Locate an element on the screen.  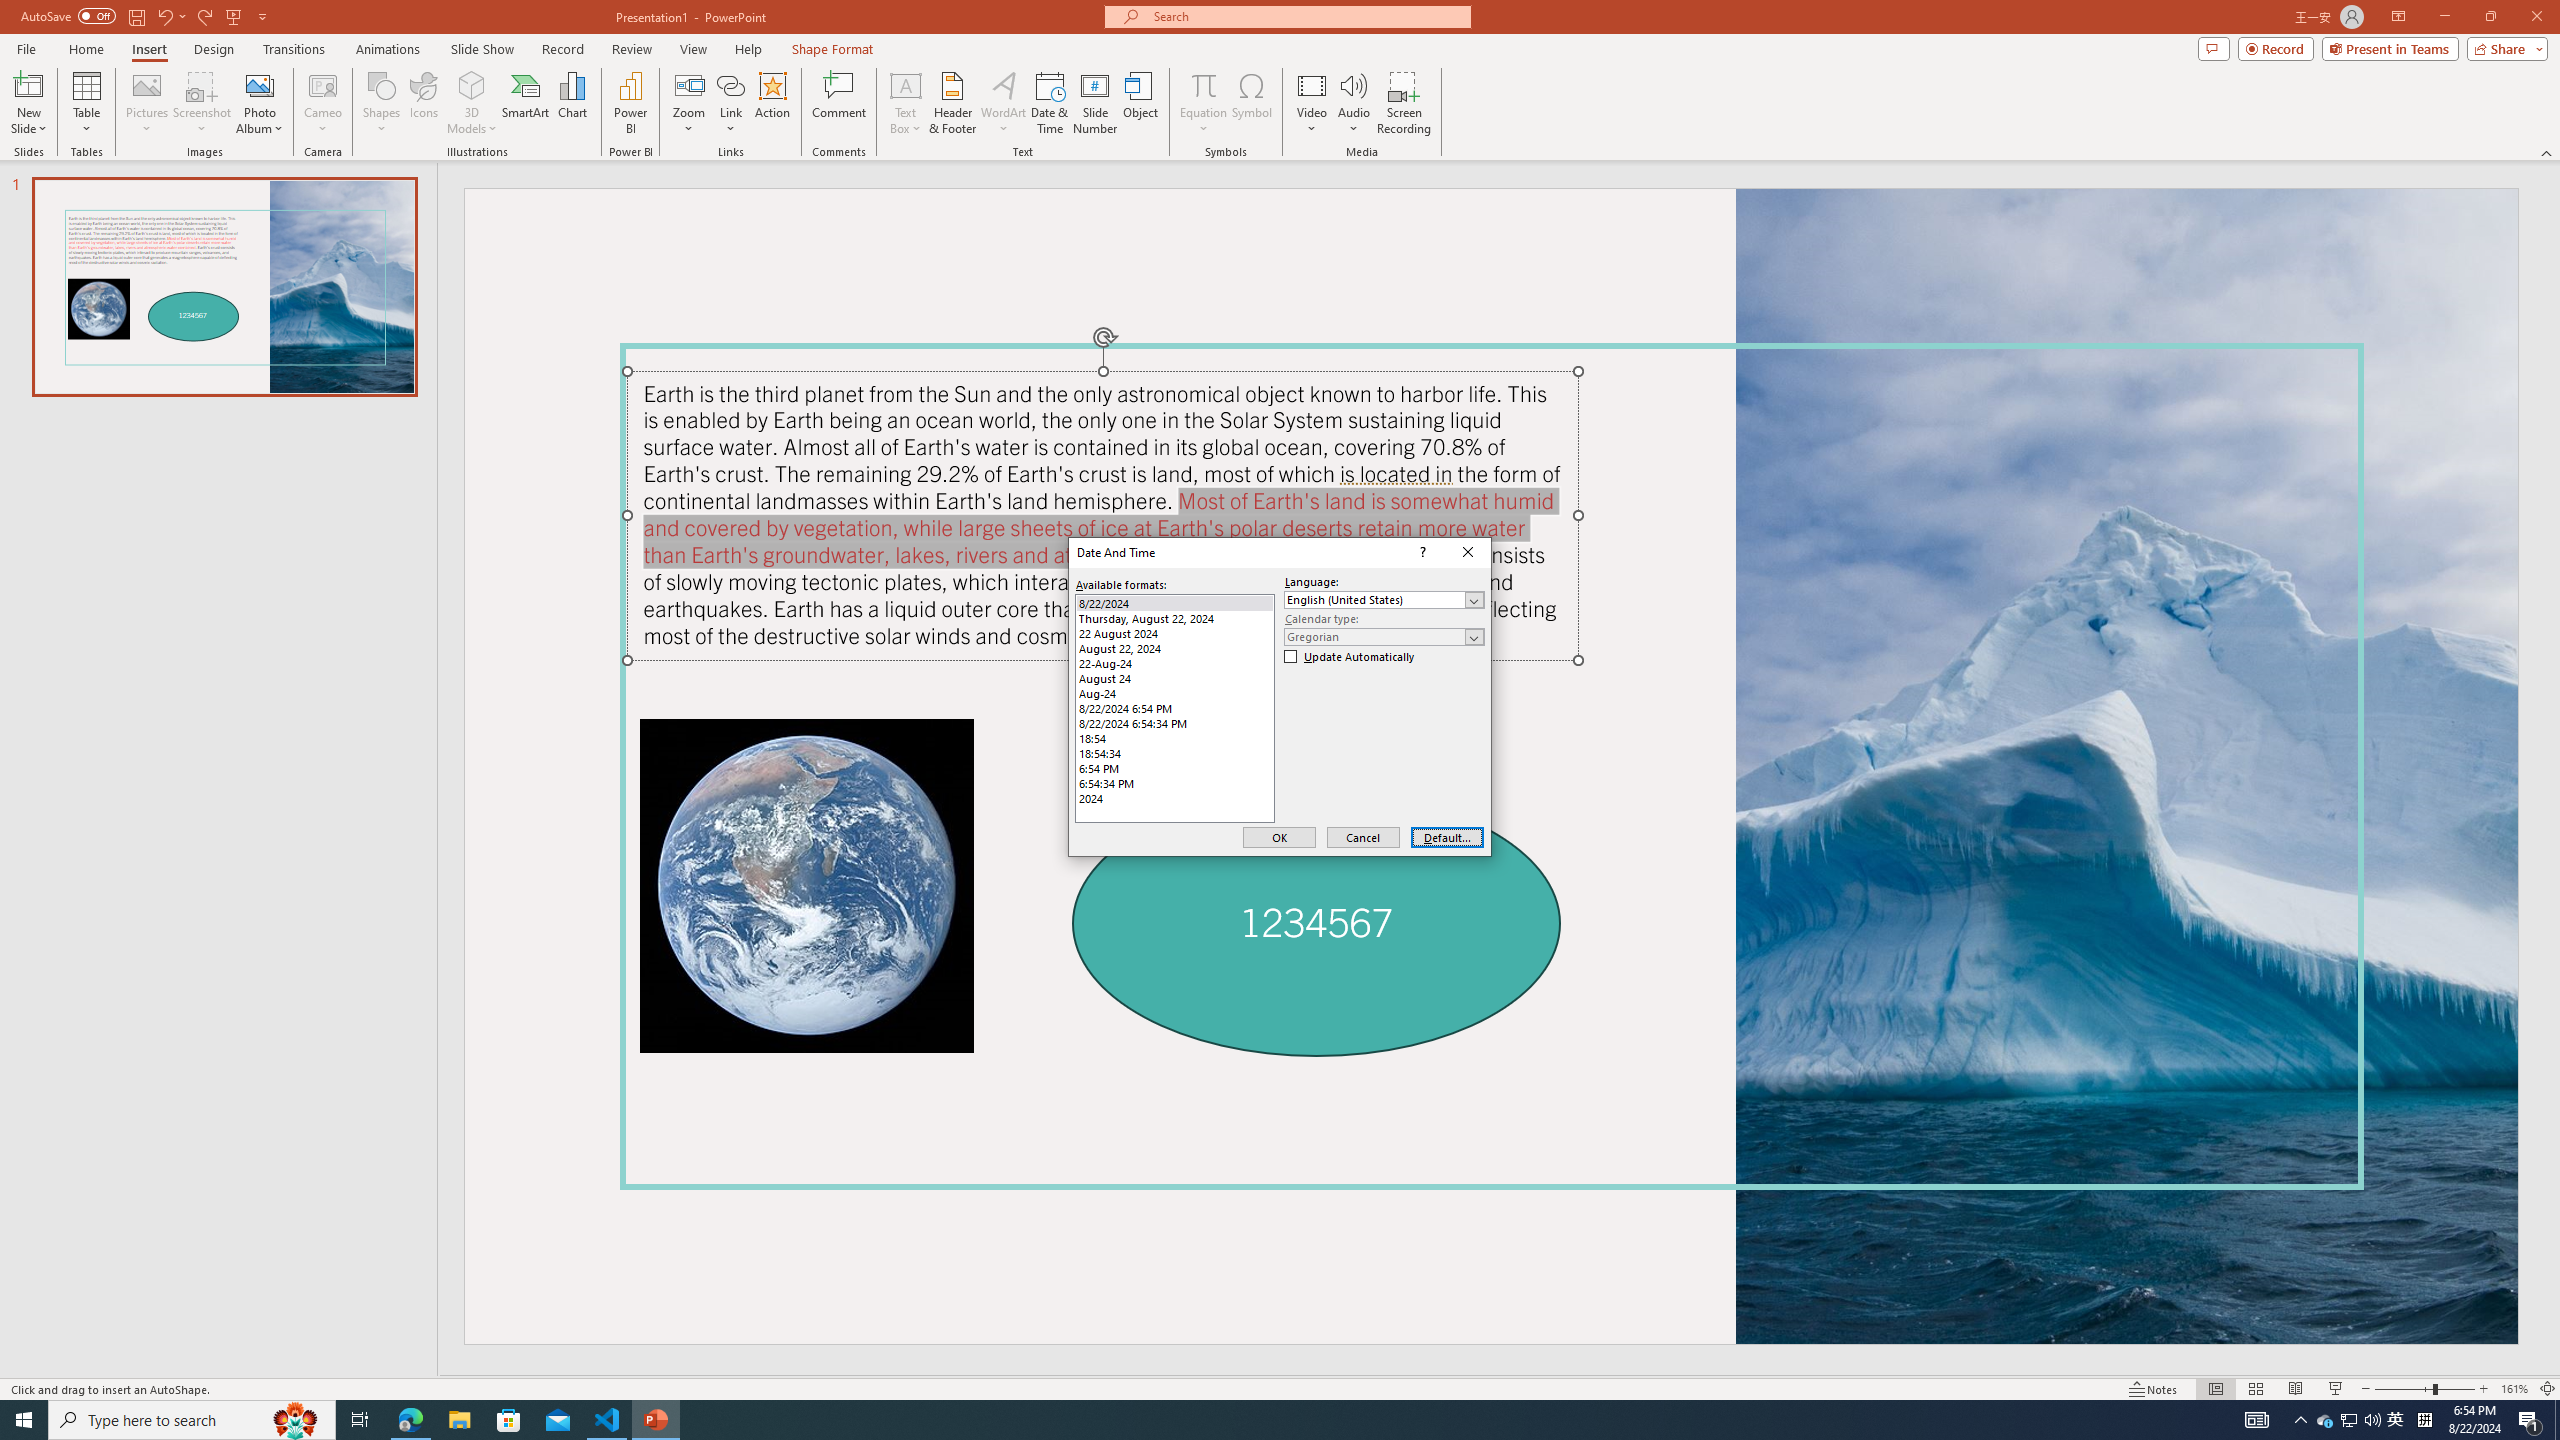
Screenshot is located at coordinates (202, 103).